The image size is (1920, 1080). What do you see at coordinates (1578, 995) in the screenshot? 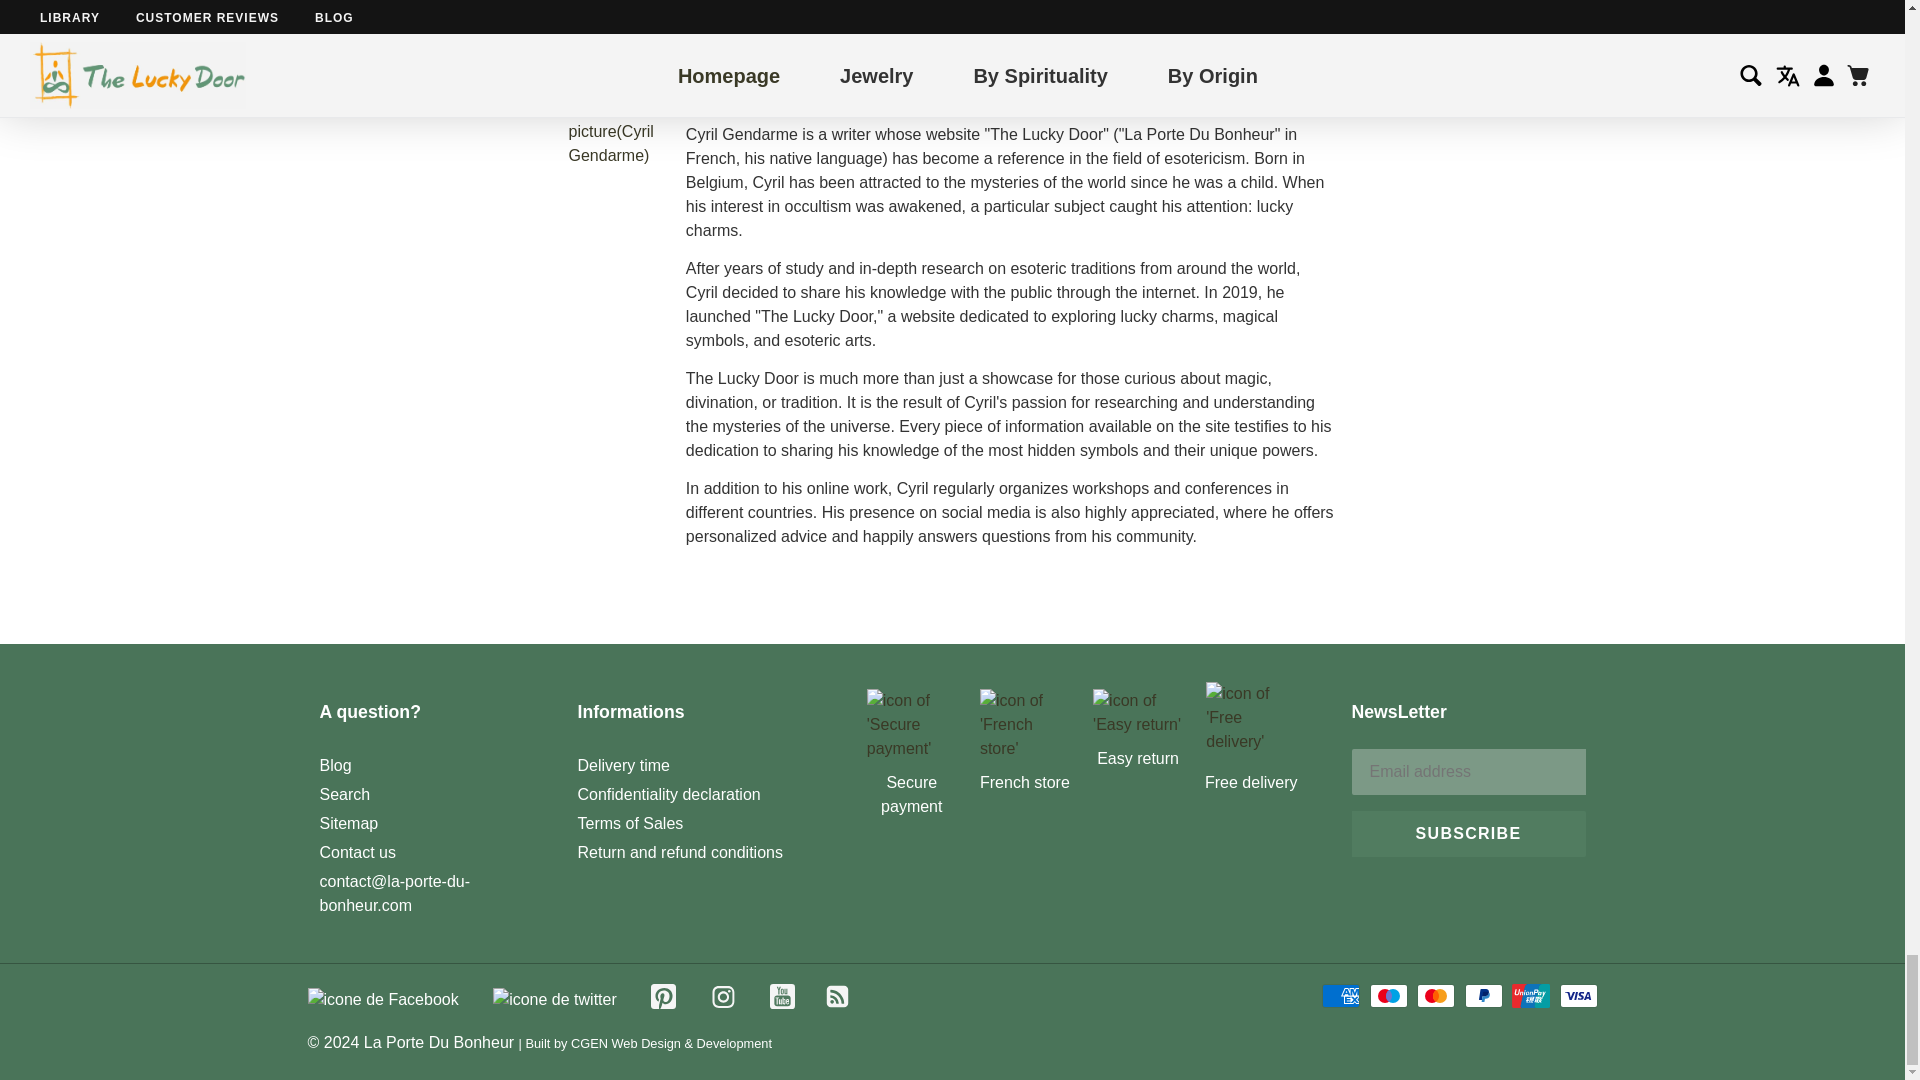
I see `Visa` at bounding box center [1578, 995].